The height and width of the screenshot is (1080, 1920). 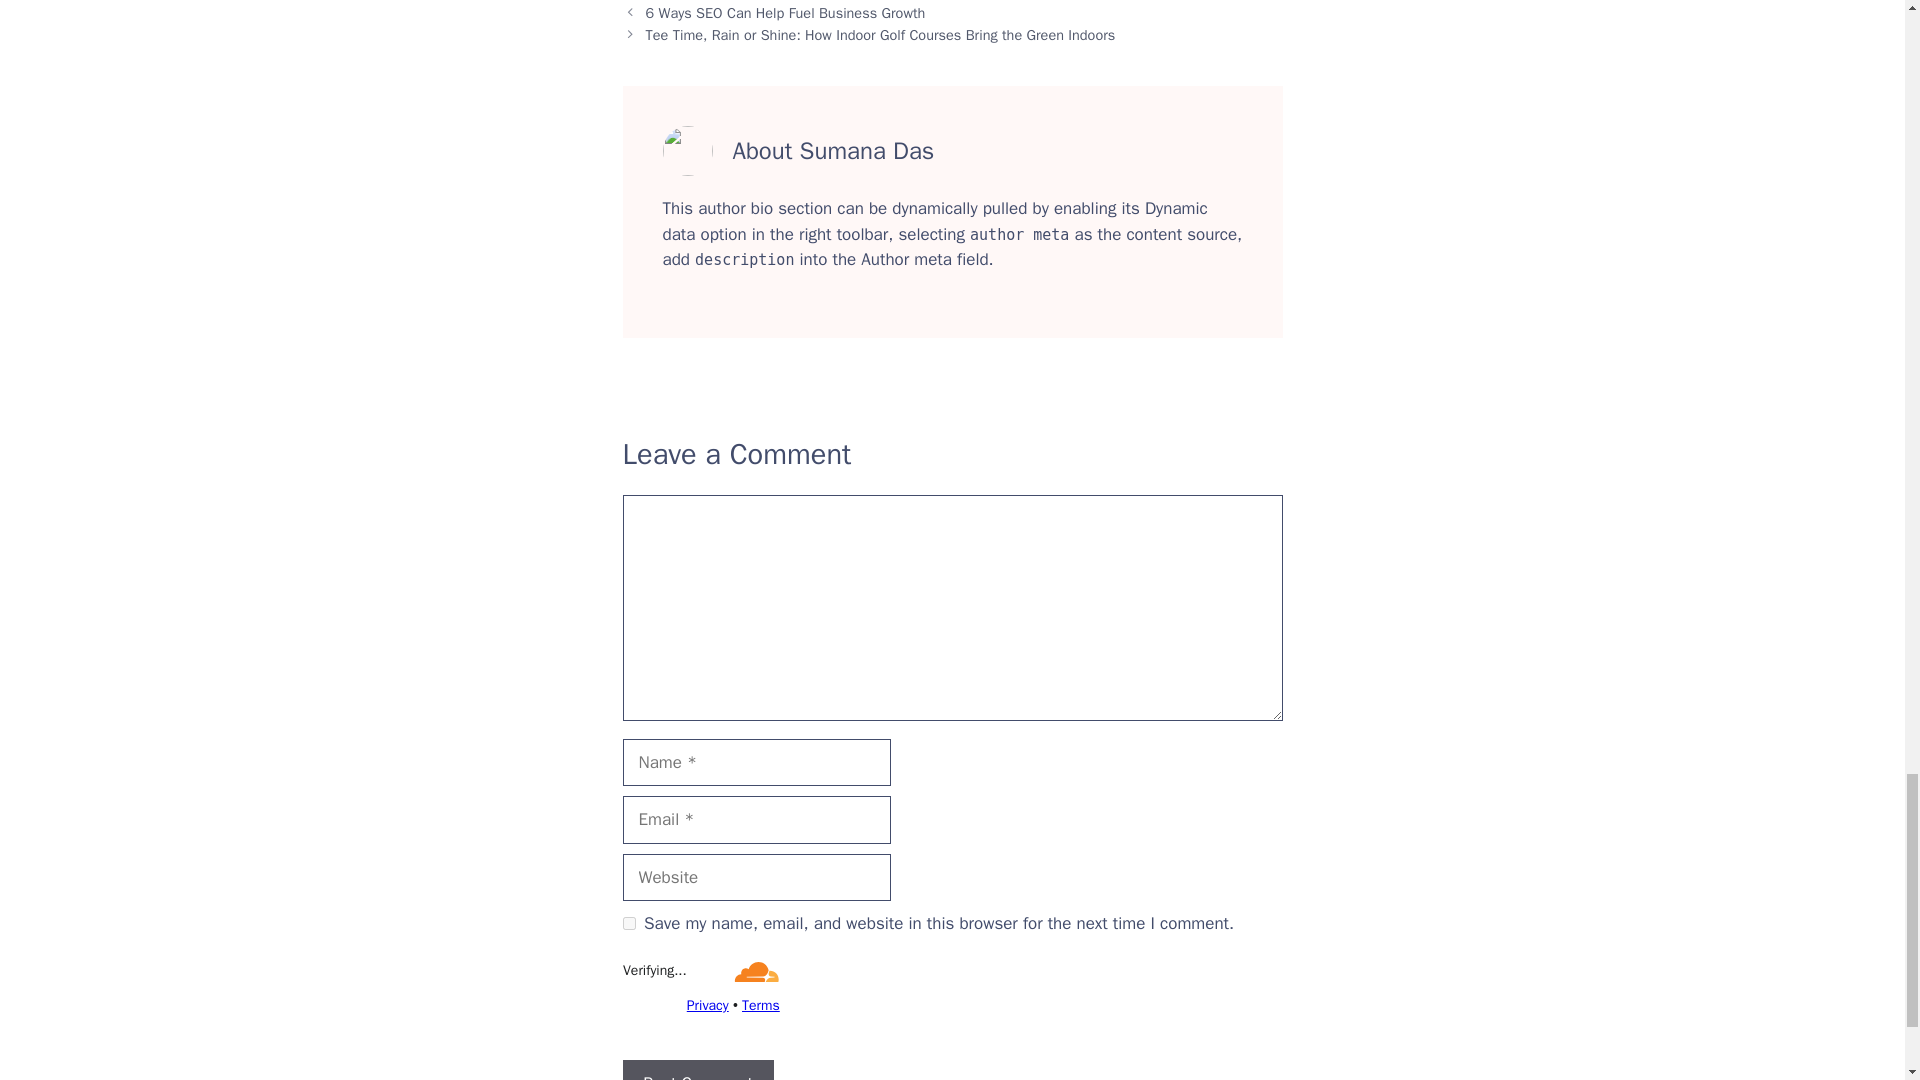 I want to click on 6 Ways SEO Can Help Fuel Business Growth, so click(x=785, y=12).